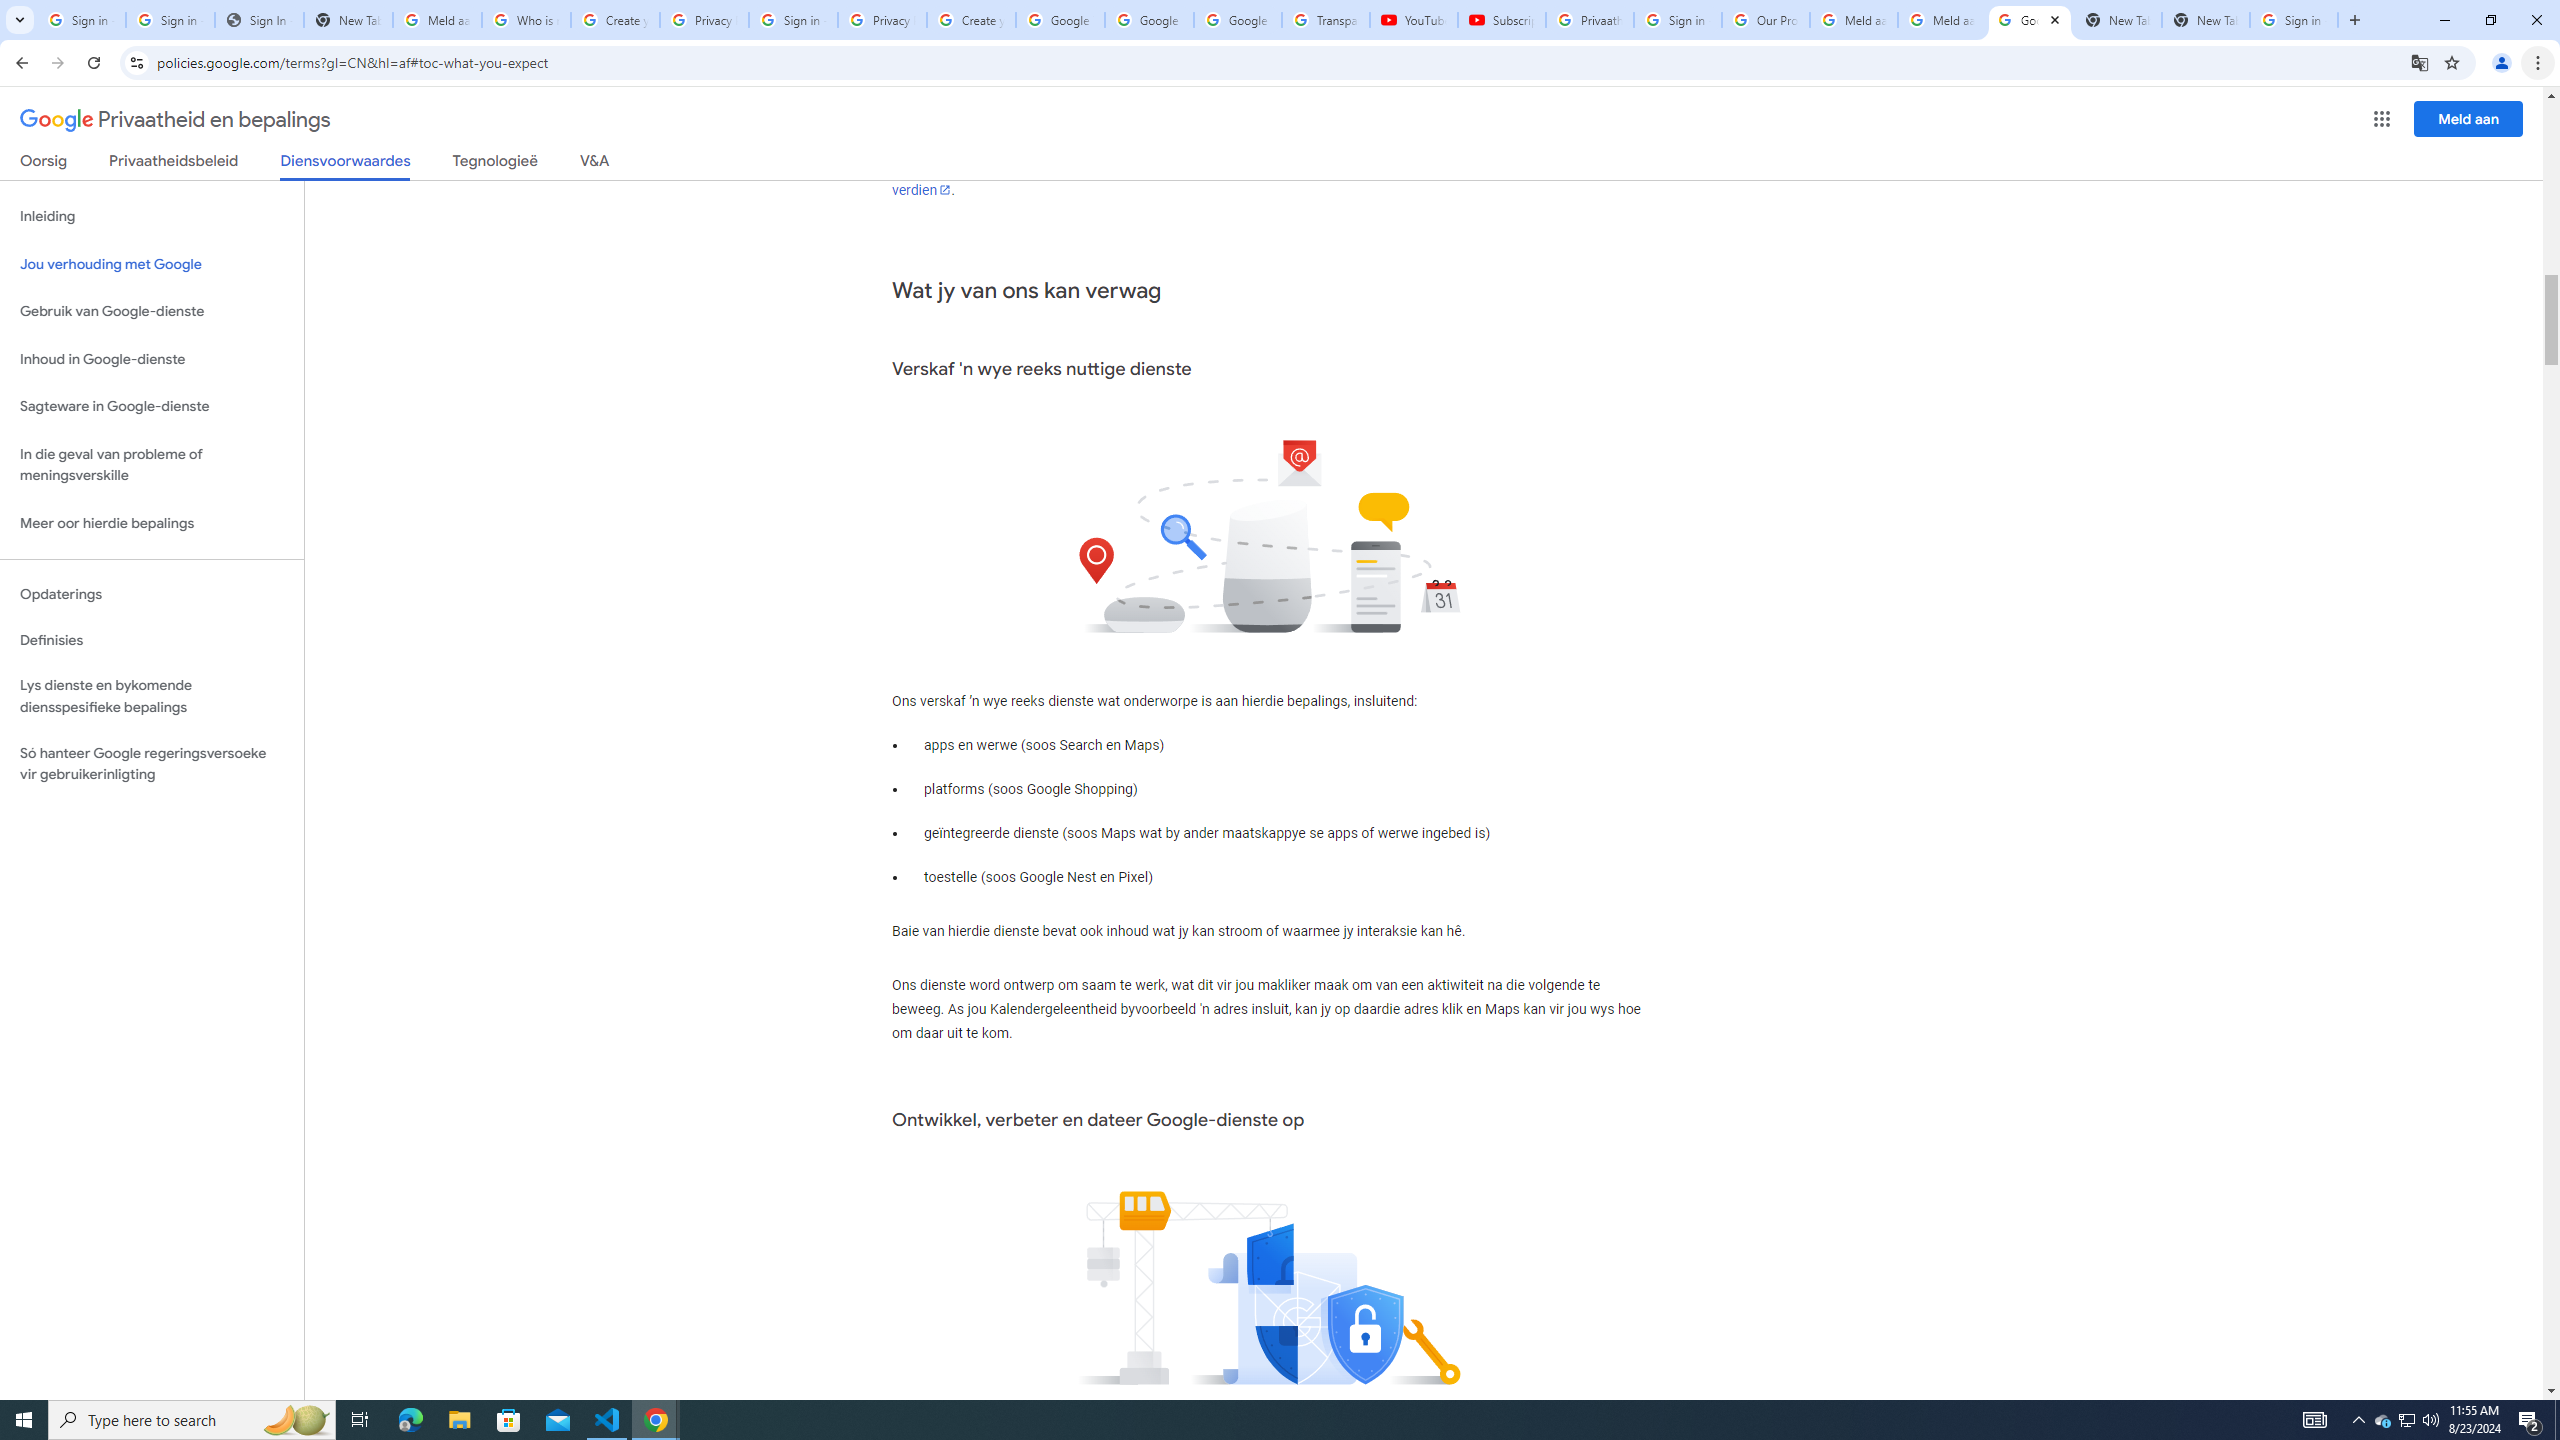 The height and width of the screenshot is (1440, 2560). Describe the element at coordinates (1500, 20) in the screenshot. I see `Subscriptions - YouTube` at that location.